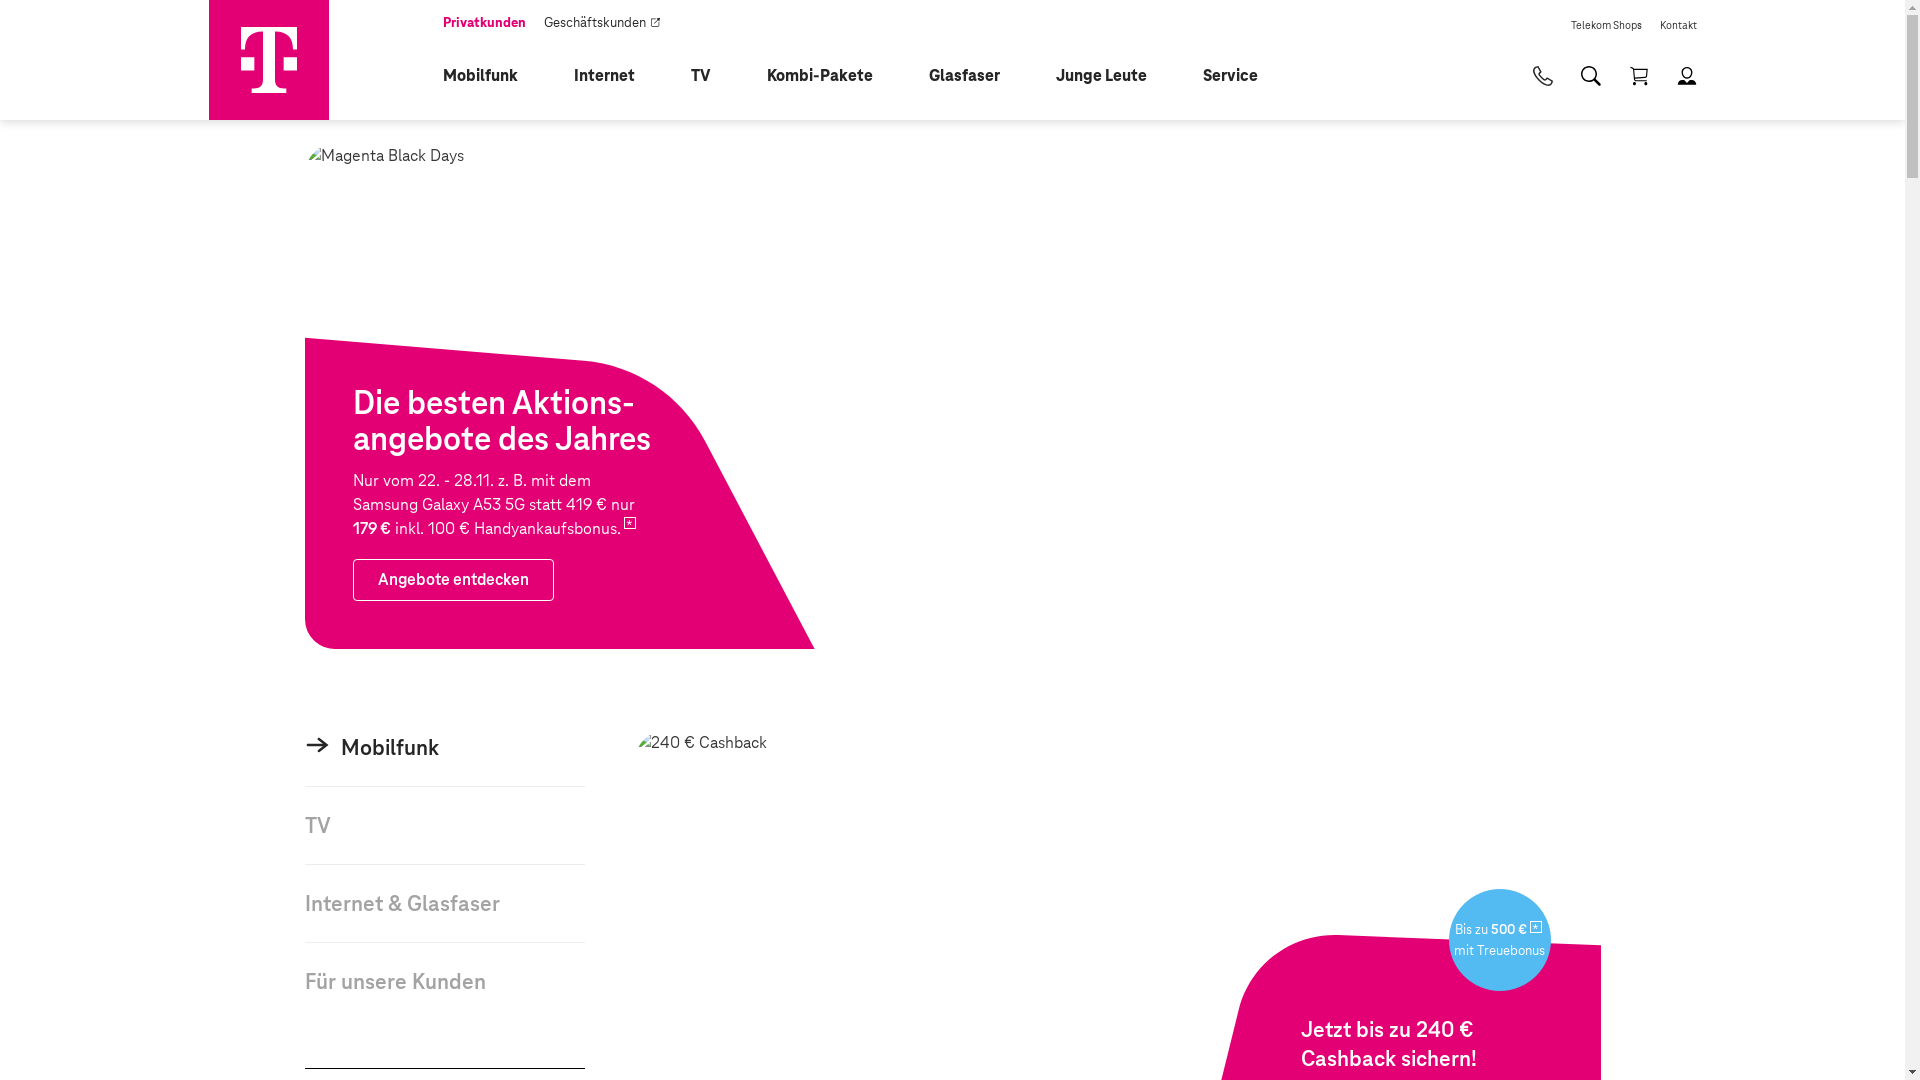 Image resolution: width=1920 pixels, height=1080 pixels. I want to click on Service, so click(1242, 76).